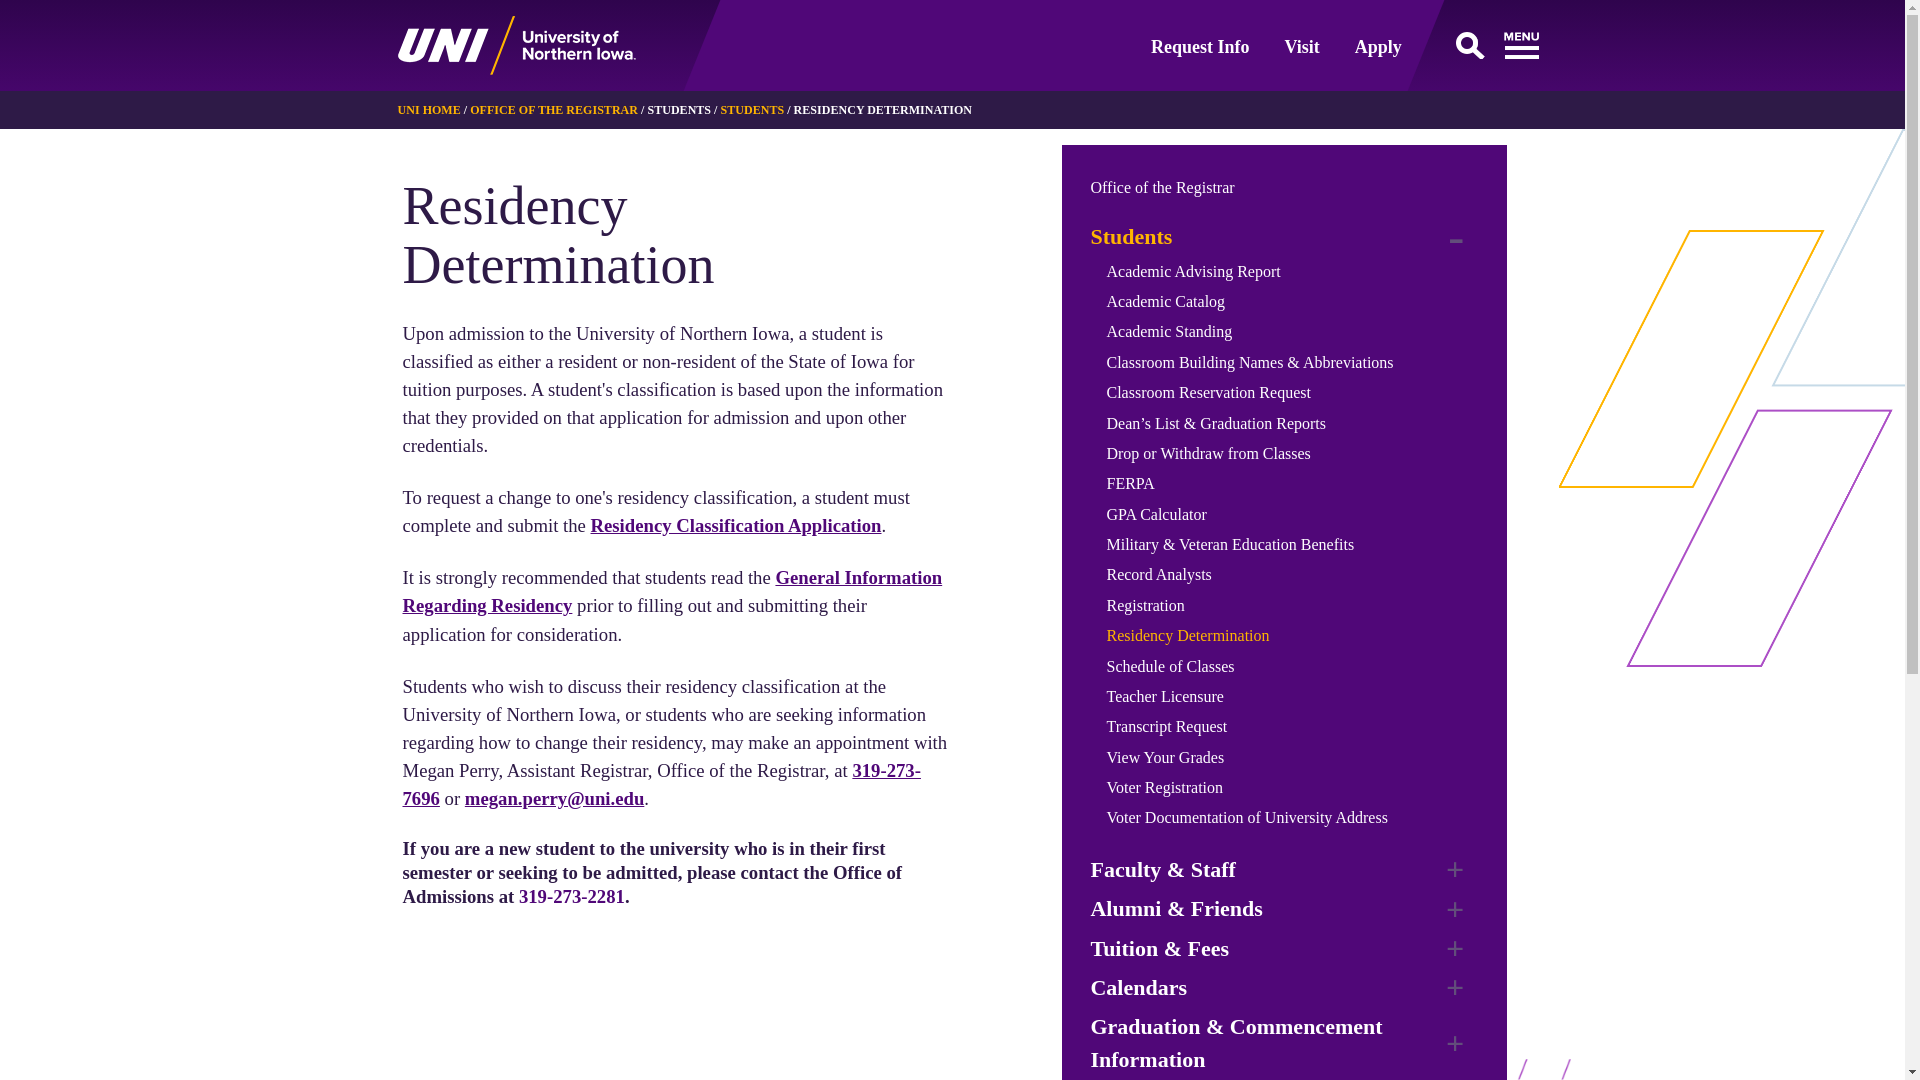  What do you see at coordinates (1200, 46) in the screenshot?
I see `Request Info` at bounding box center [1200, 46].